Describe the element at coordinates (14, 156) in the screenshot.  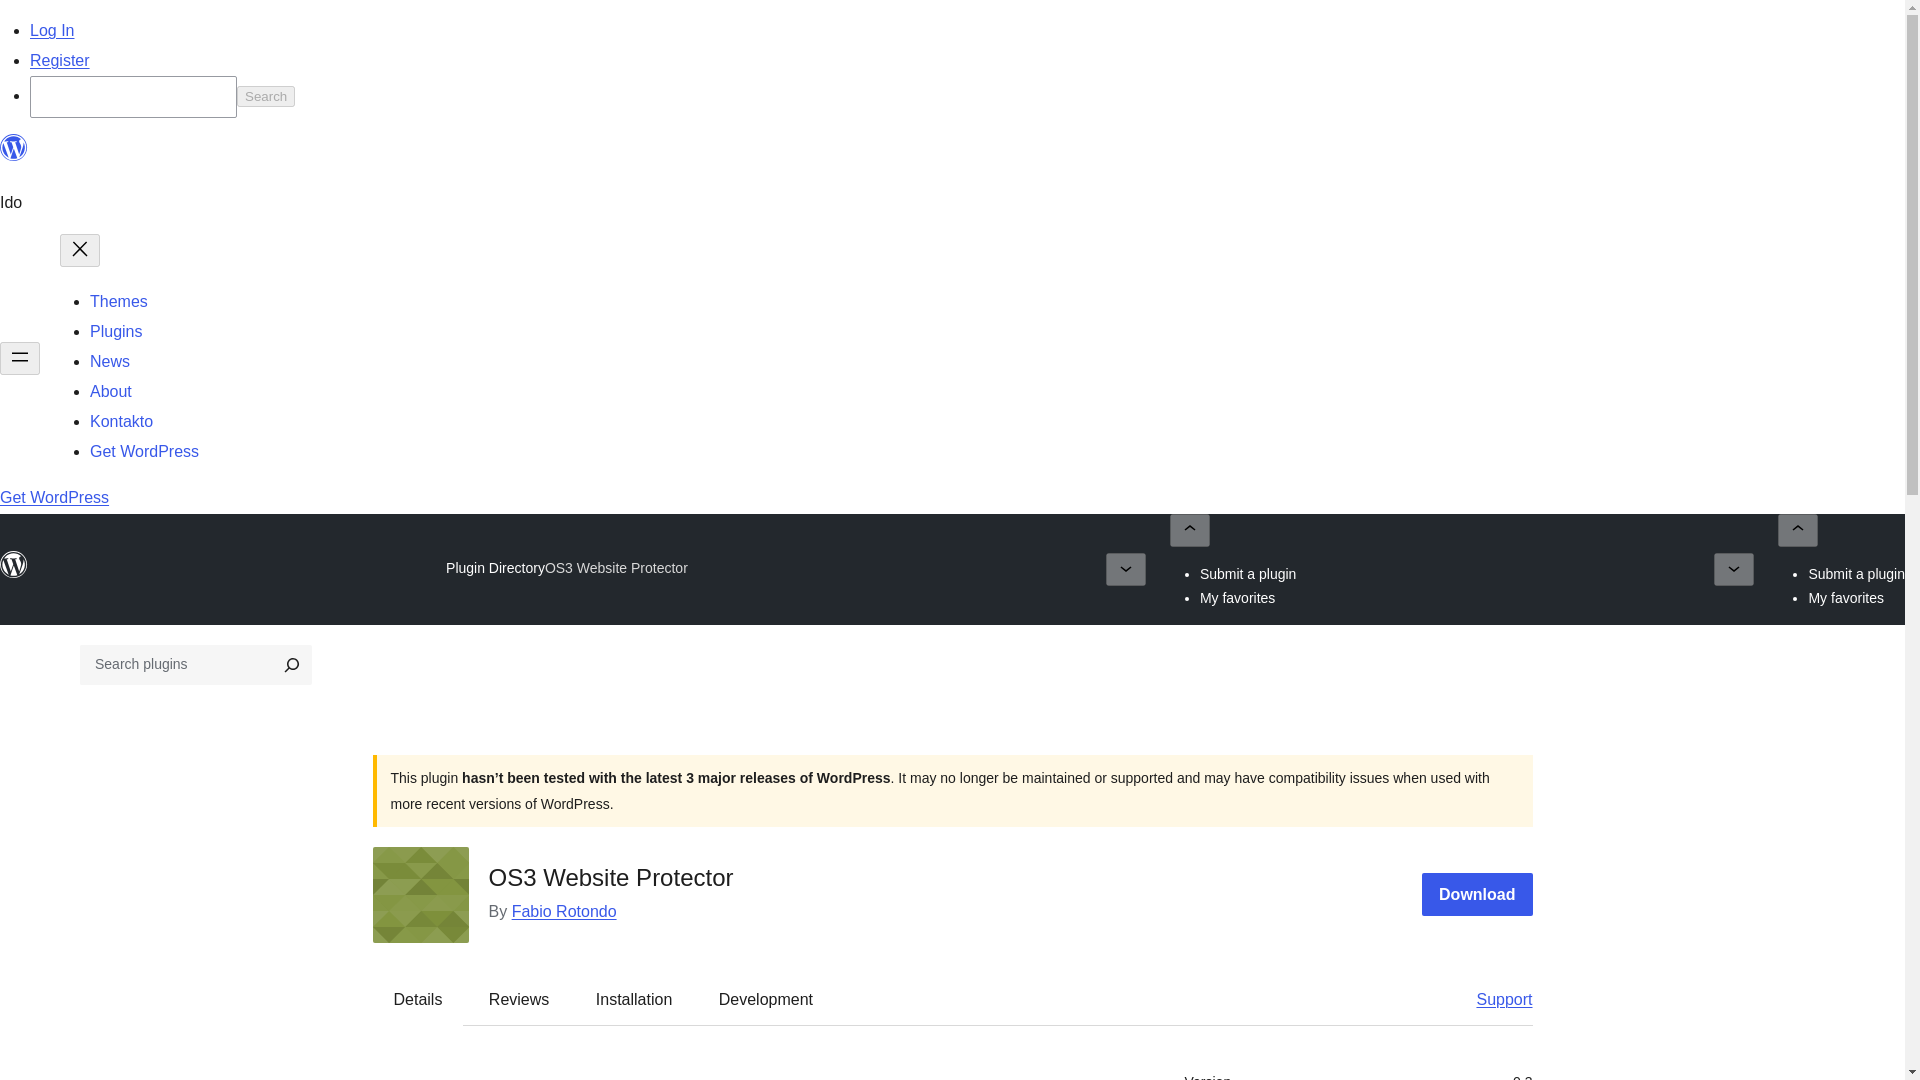
I see `WordPress.org` at that location.